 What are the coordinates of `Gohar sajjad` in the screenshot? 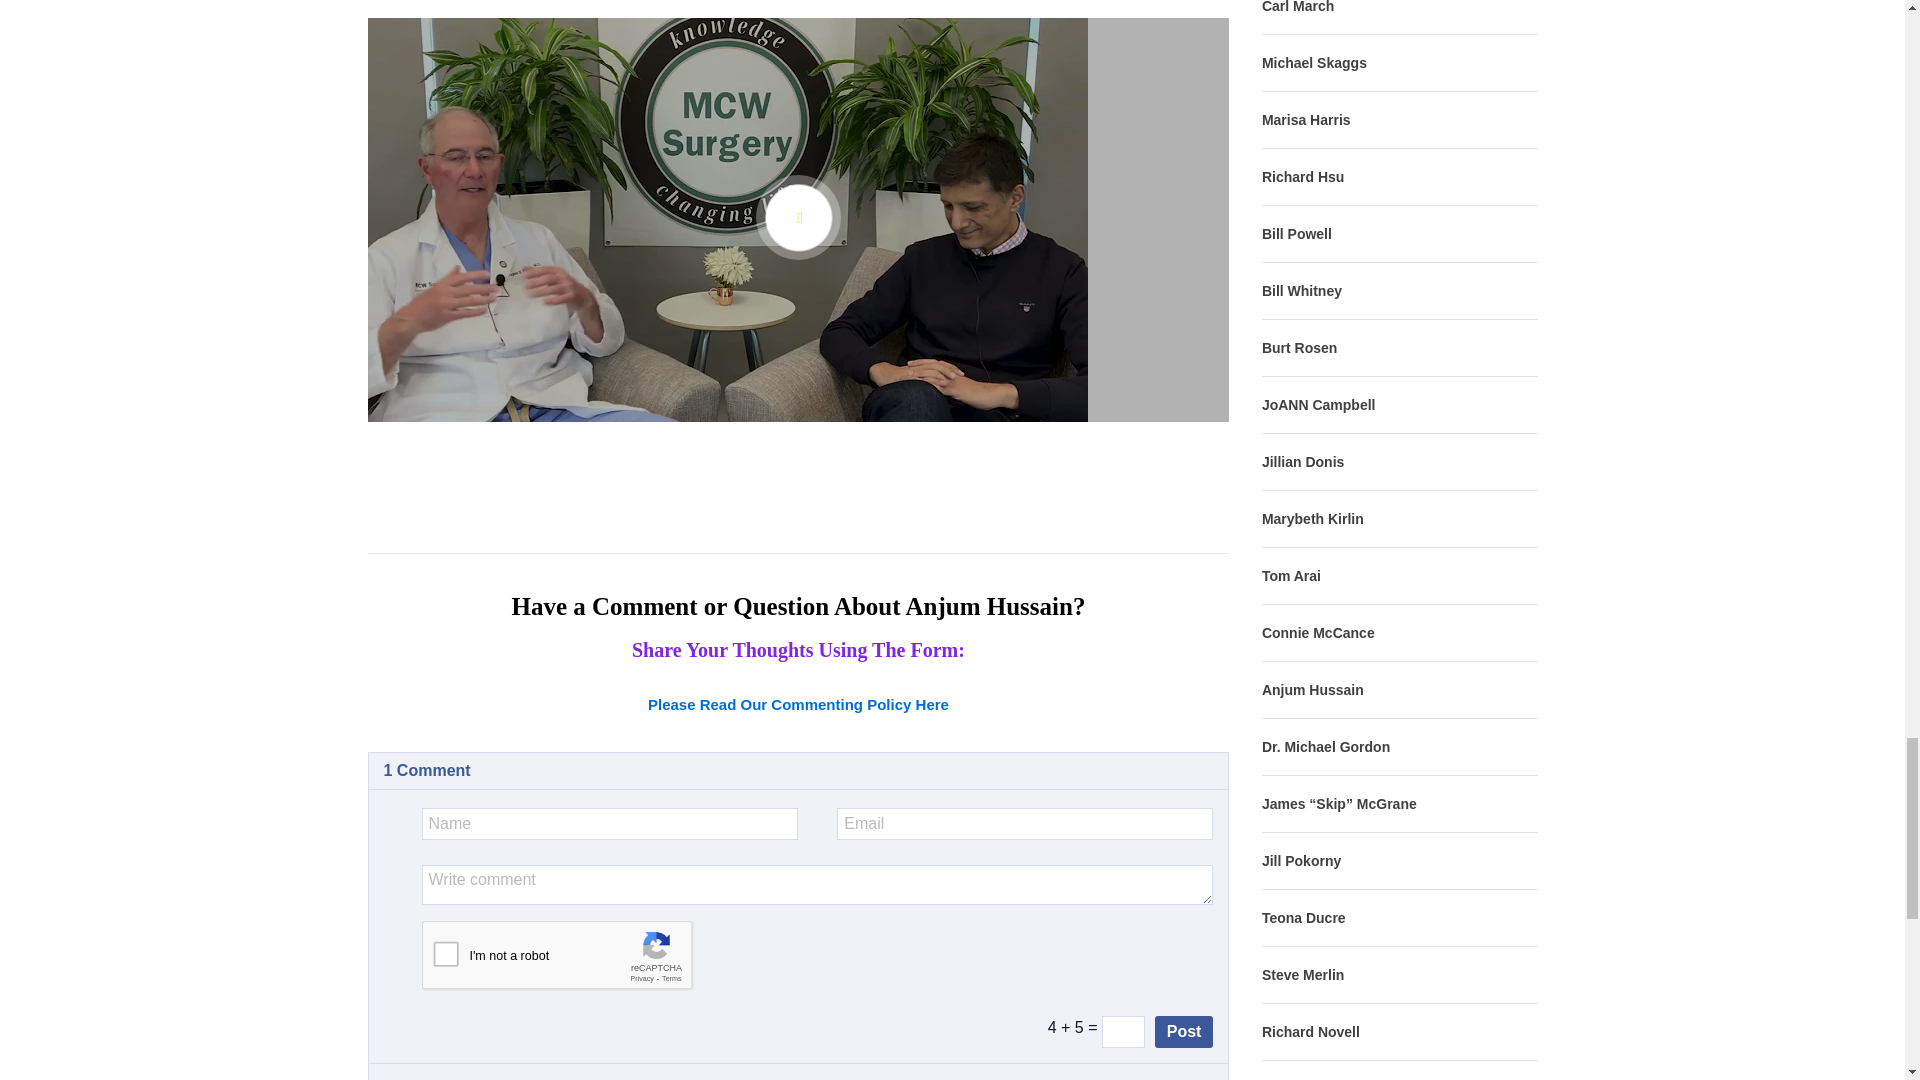 It's located at (470, 1078).